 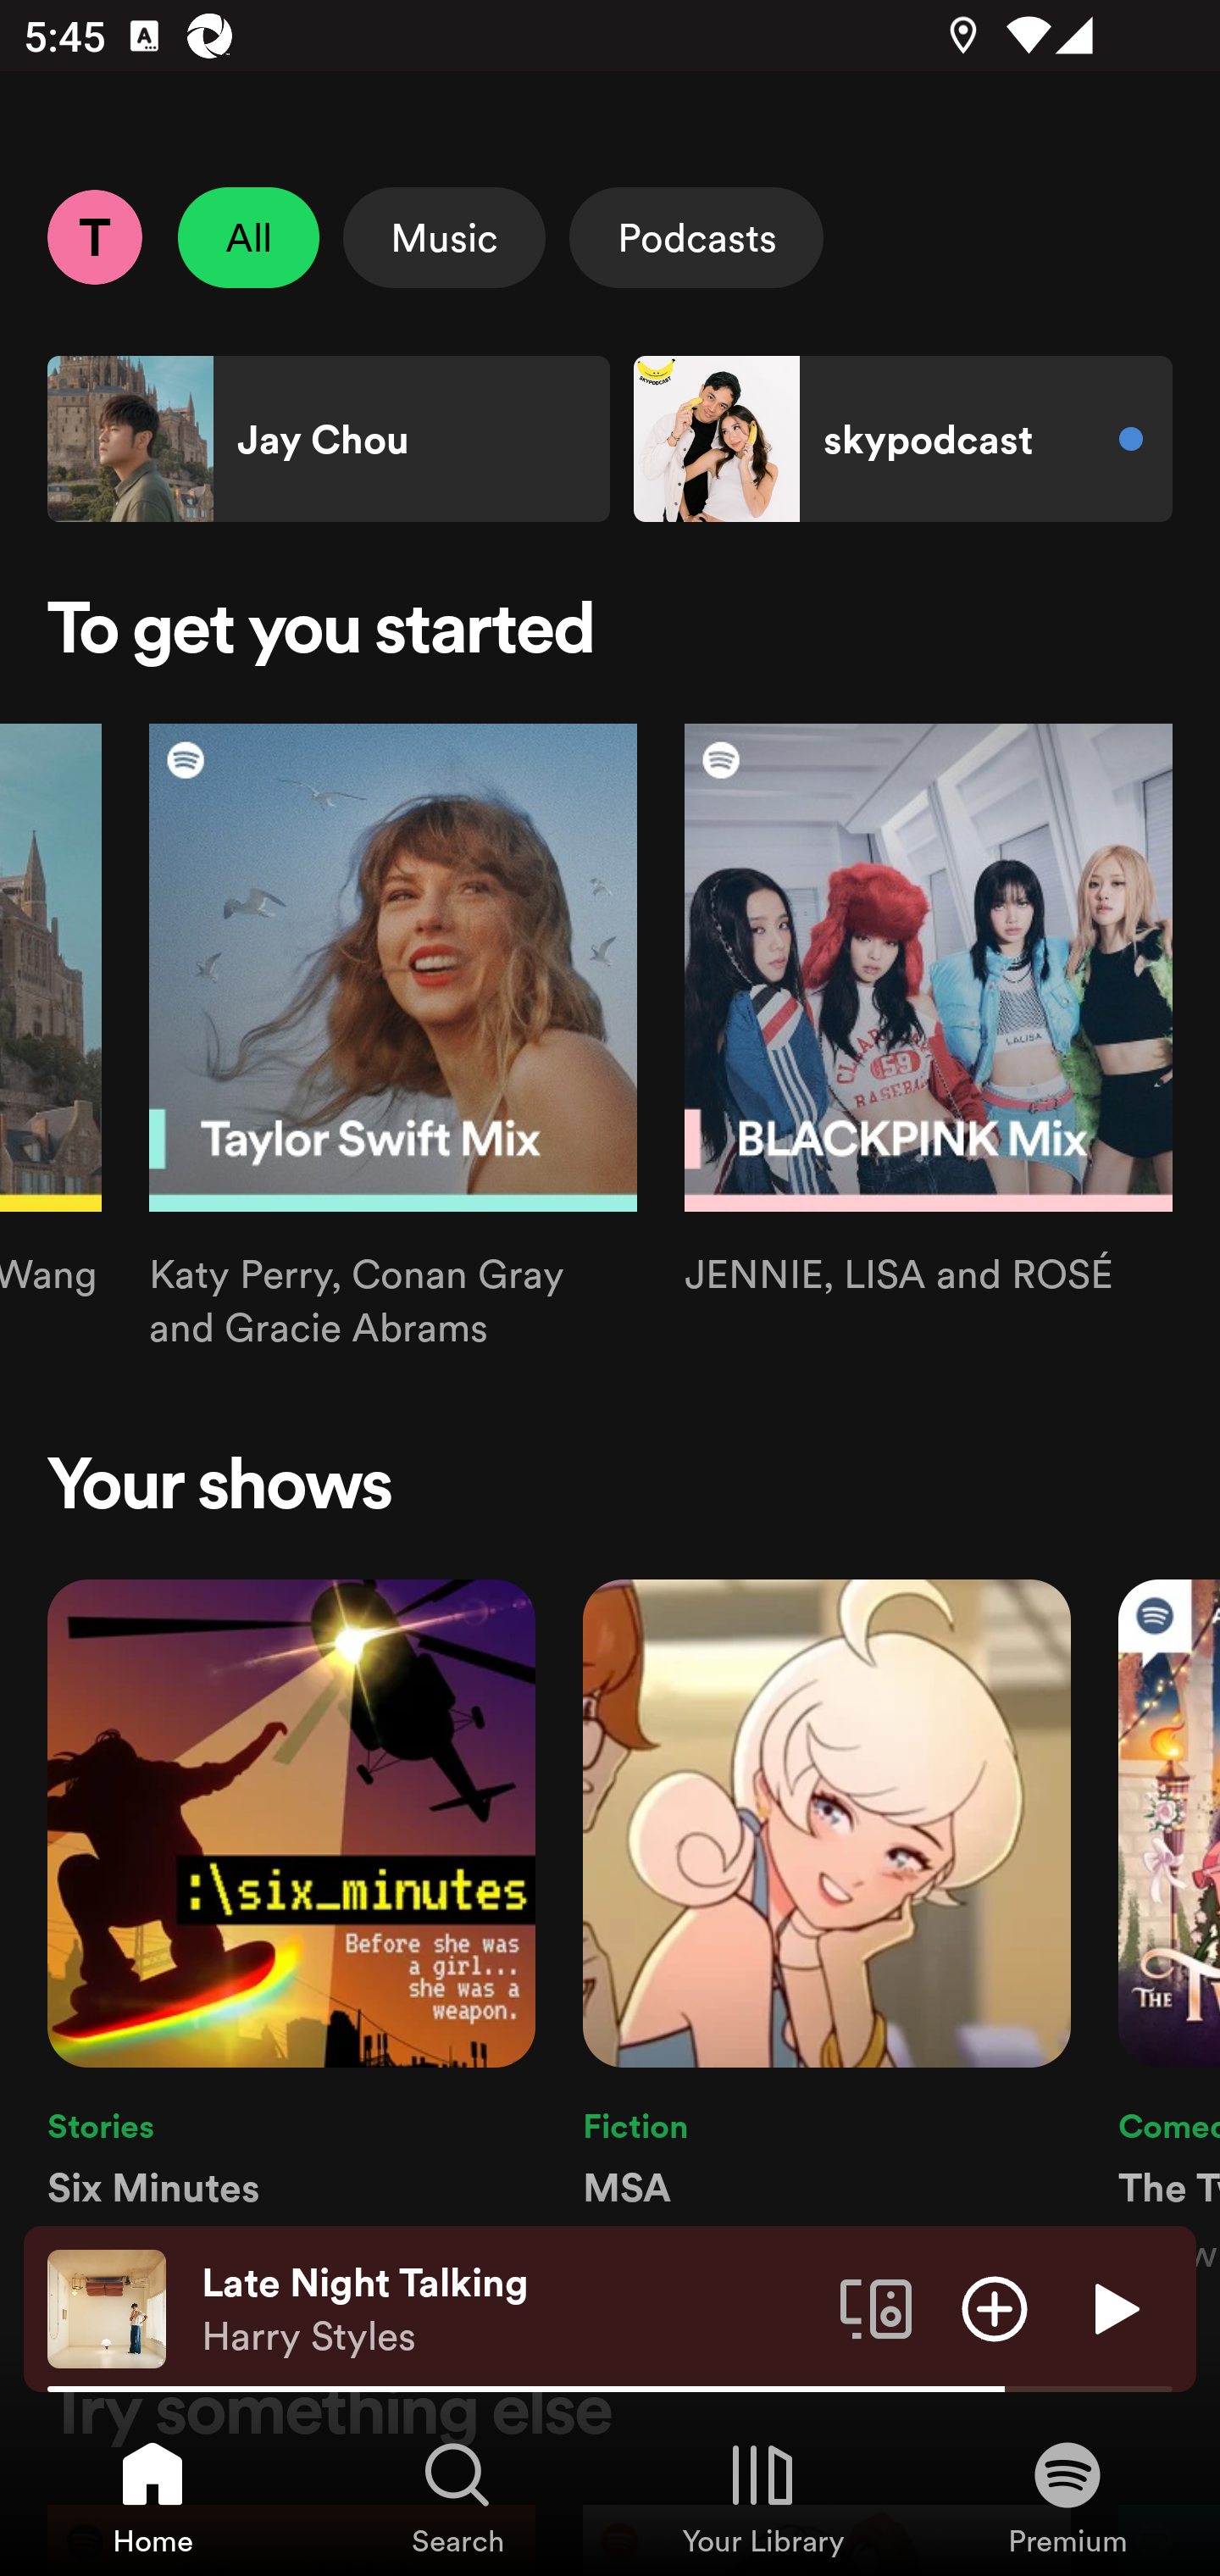 I want to click on Late Night Talking Harry Styles, so click(x=508, y=2309).